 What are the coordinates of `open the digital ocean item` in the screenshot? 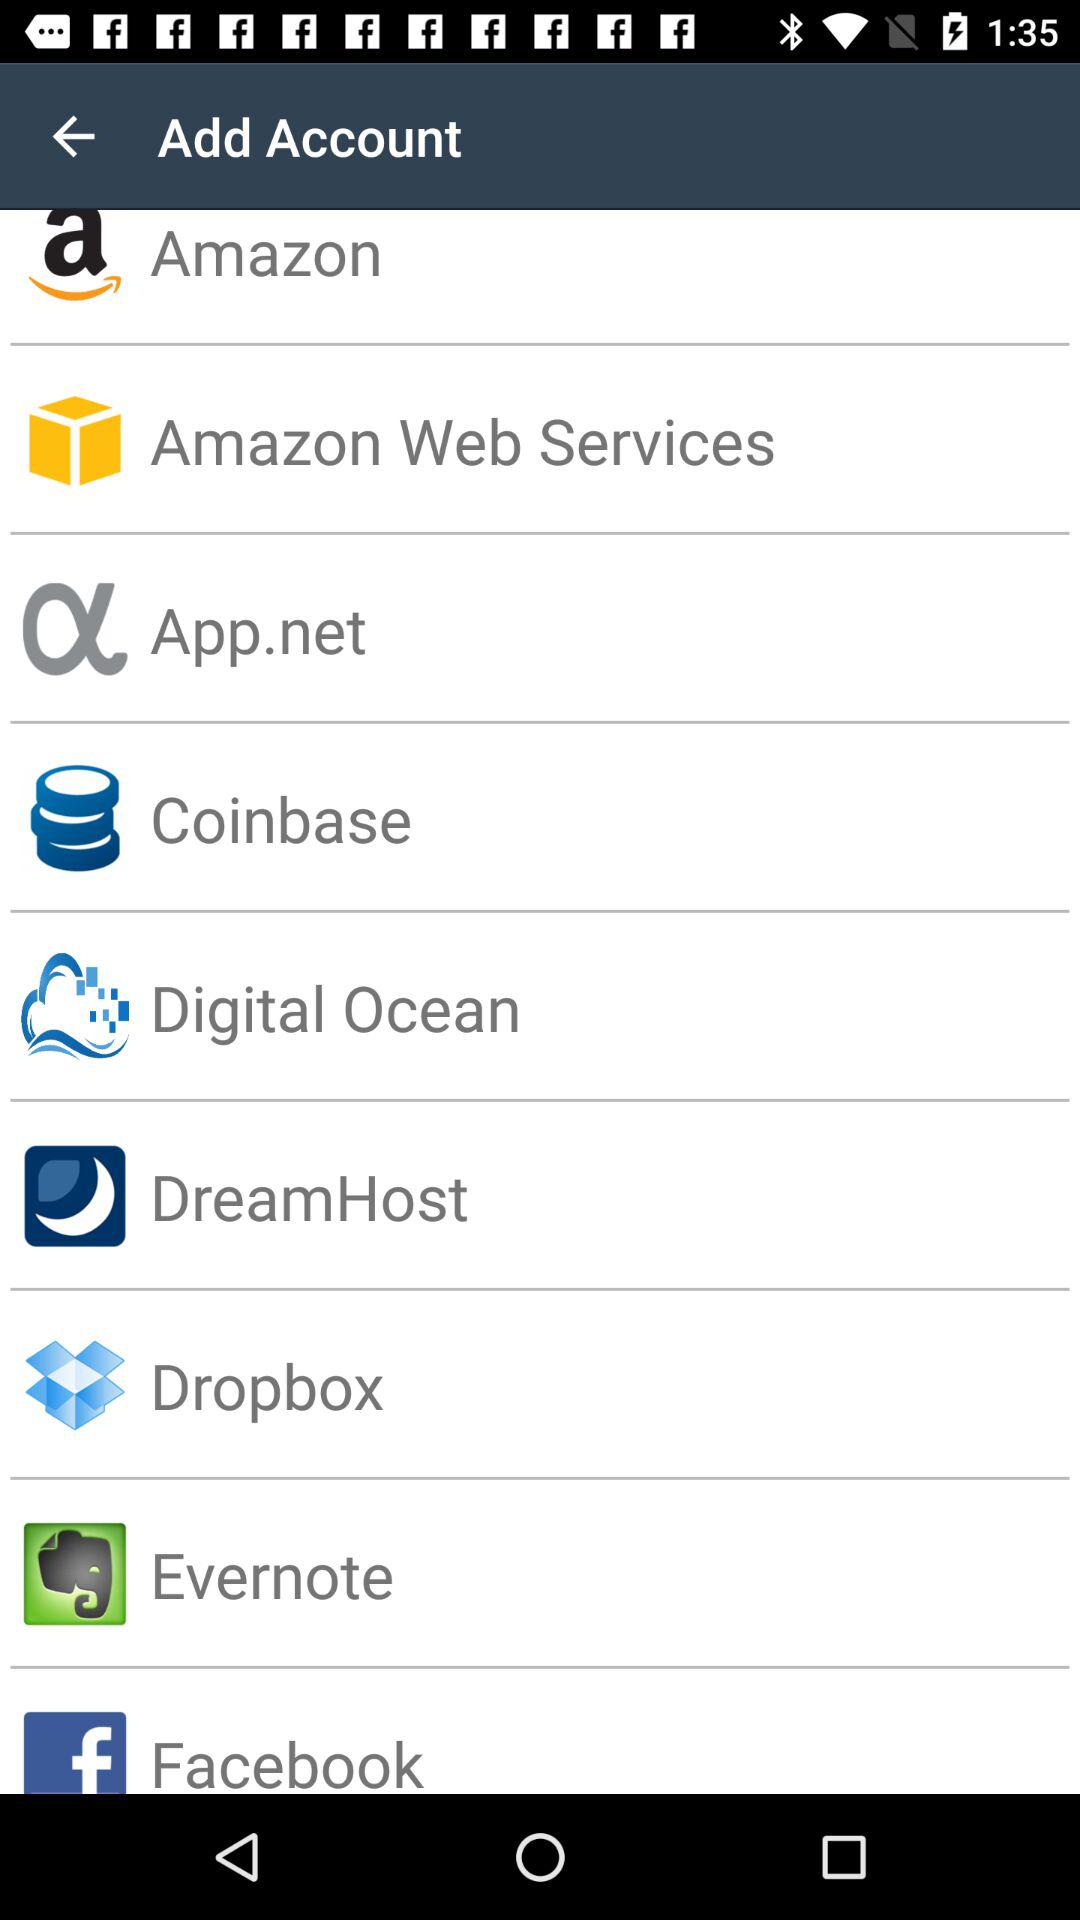 It's located at (615, 1006).